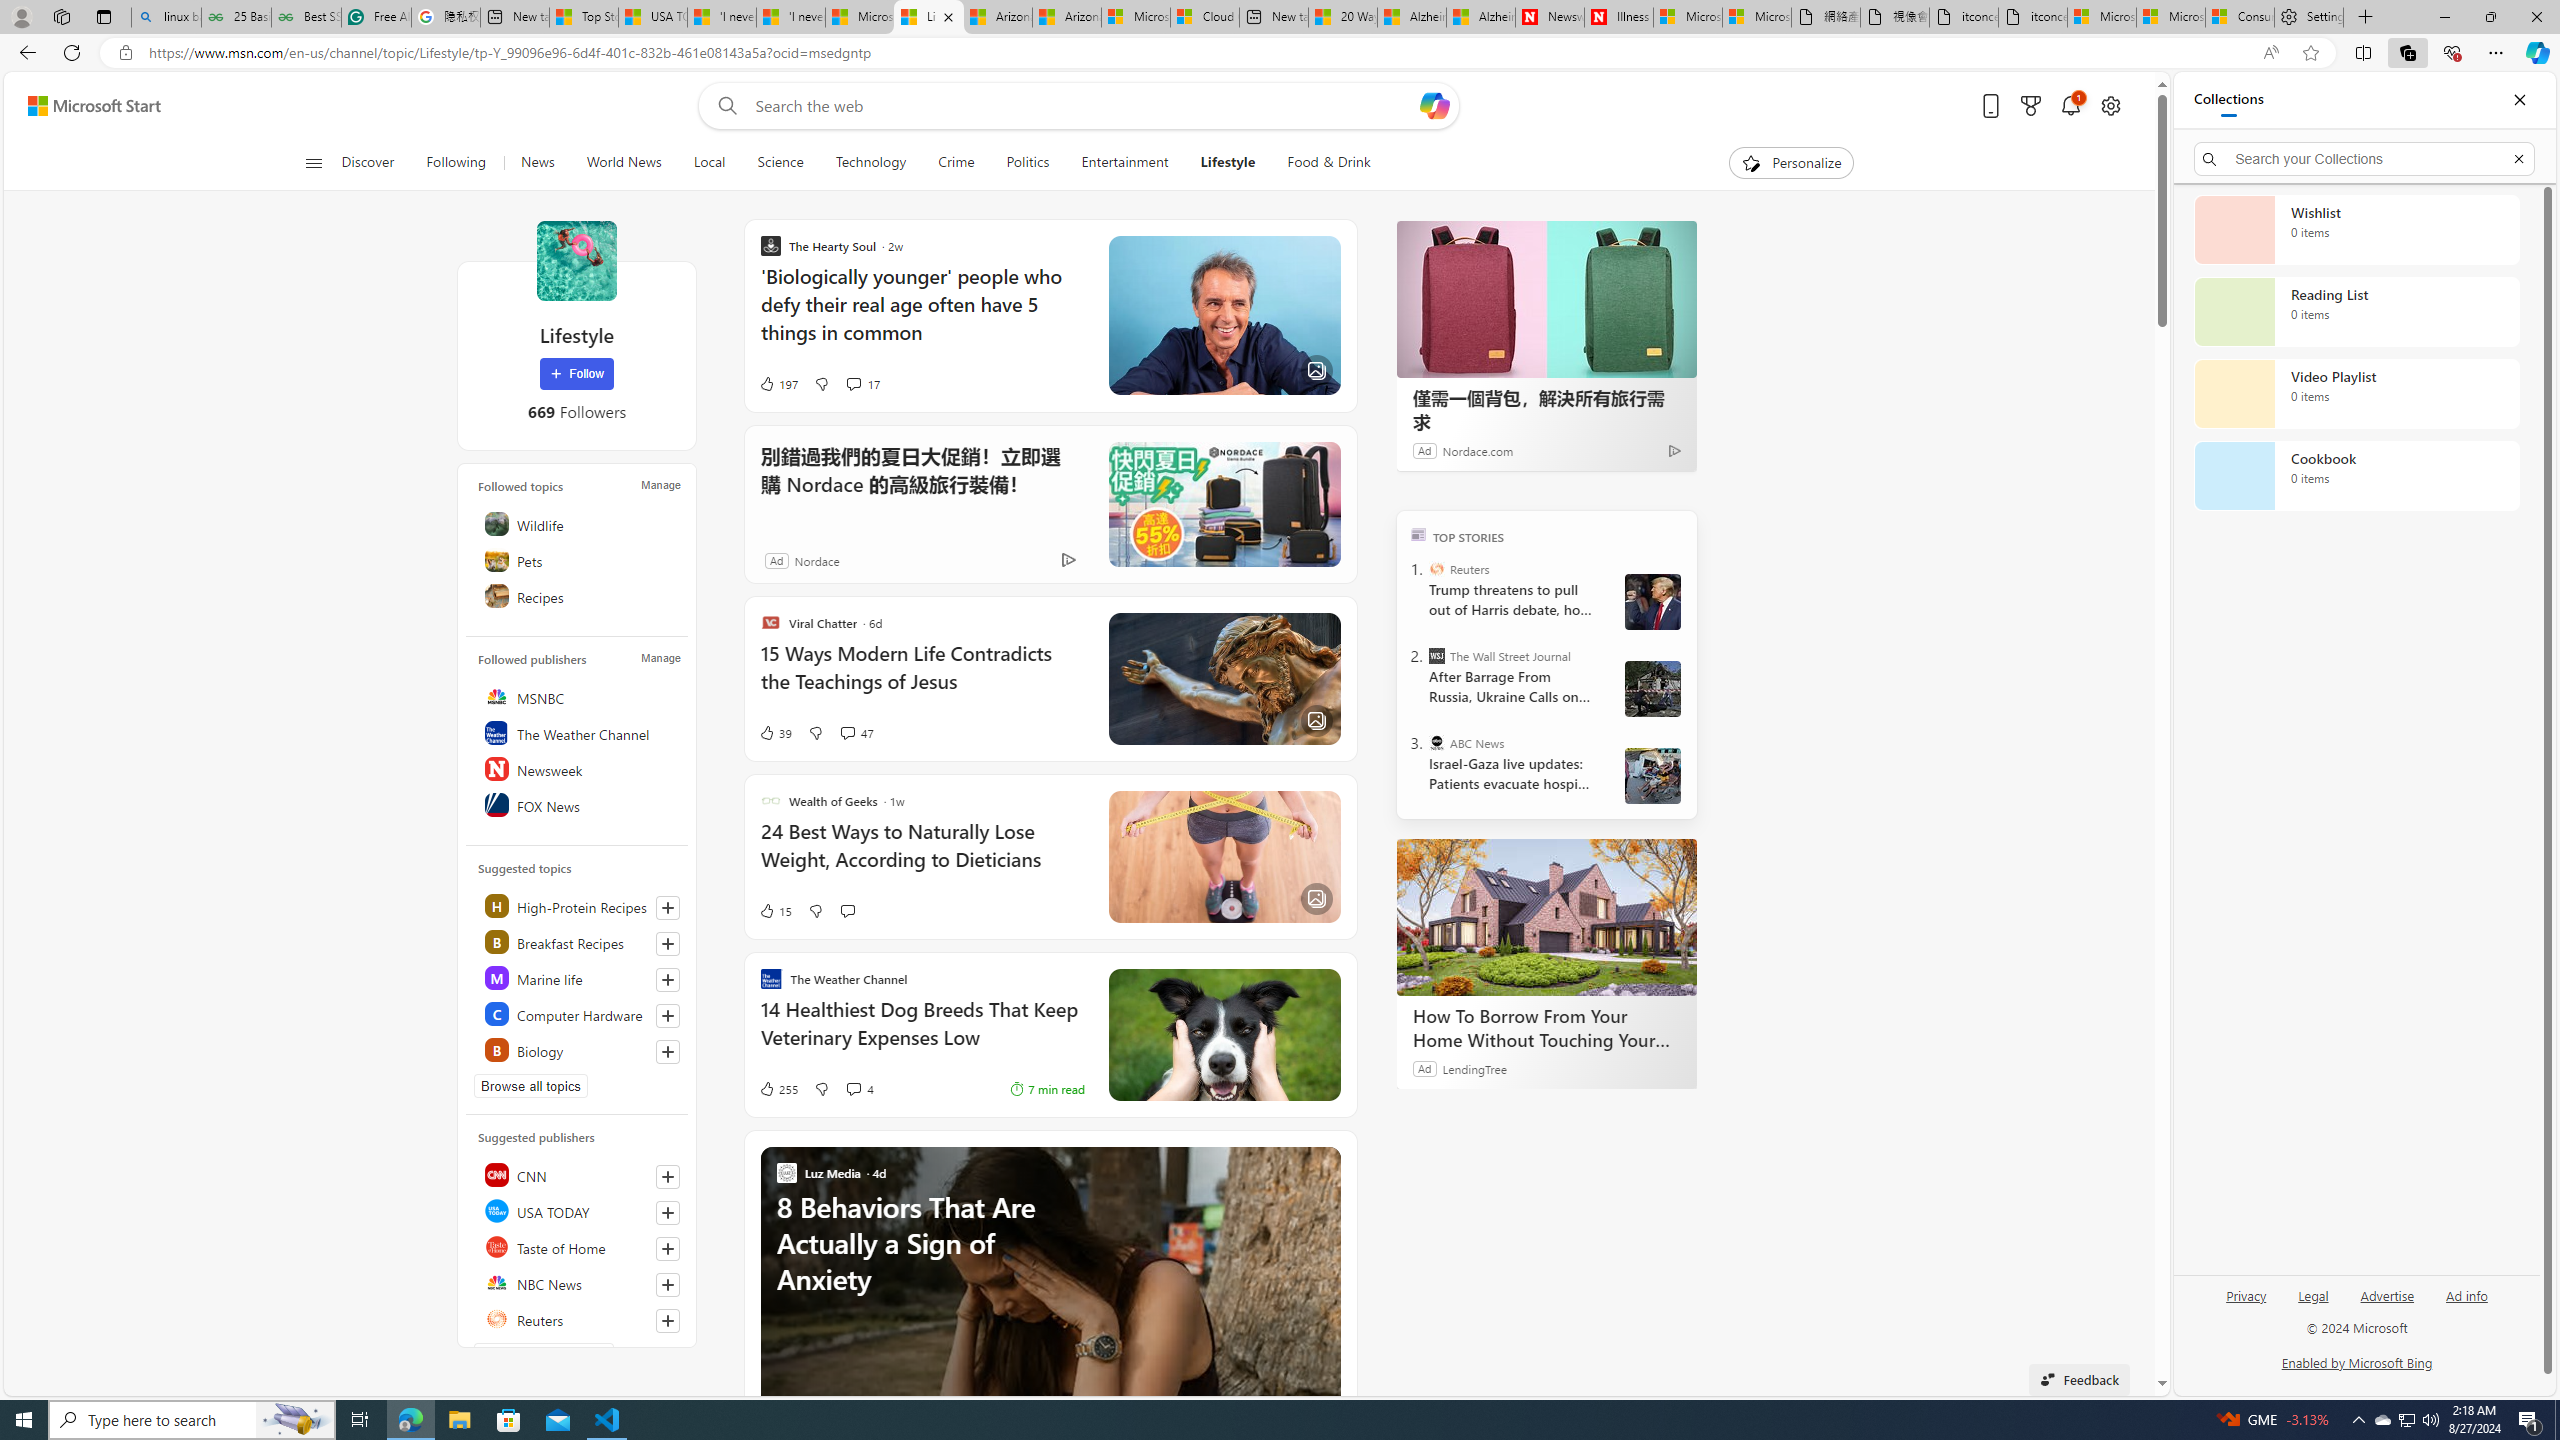 Image resolution: width=2560 pixels, height=1440 pixels. What do you see at coordinates (774, 732) in the screenshot?
I see `39 Like` at bounding box center [774, 732].